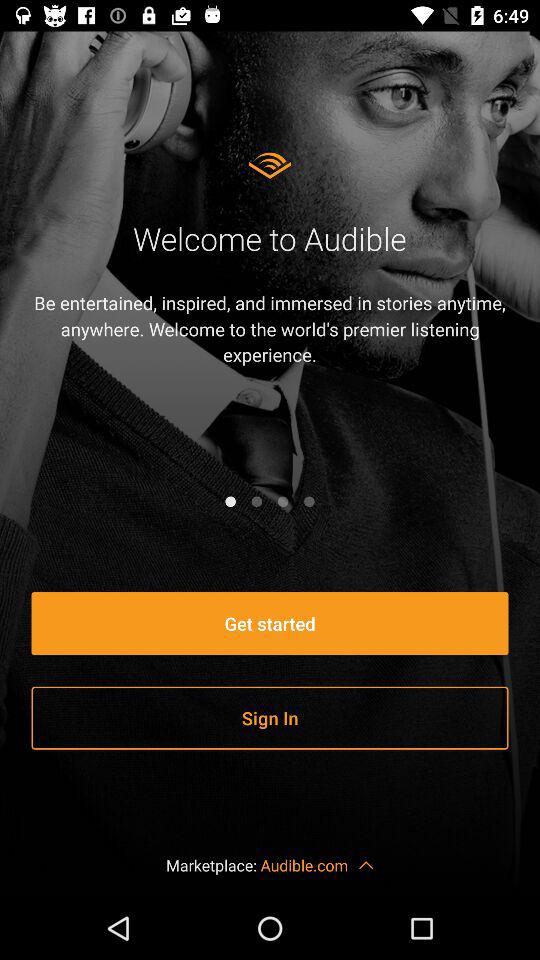  I want to click on click the icon below be entertained inspired, so click(309, 501).